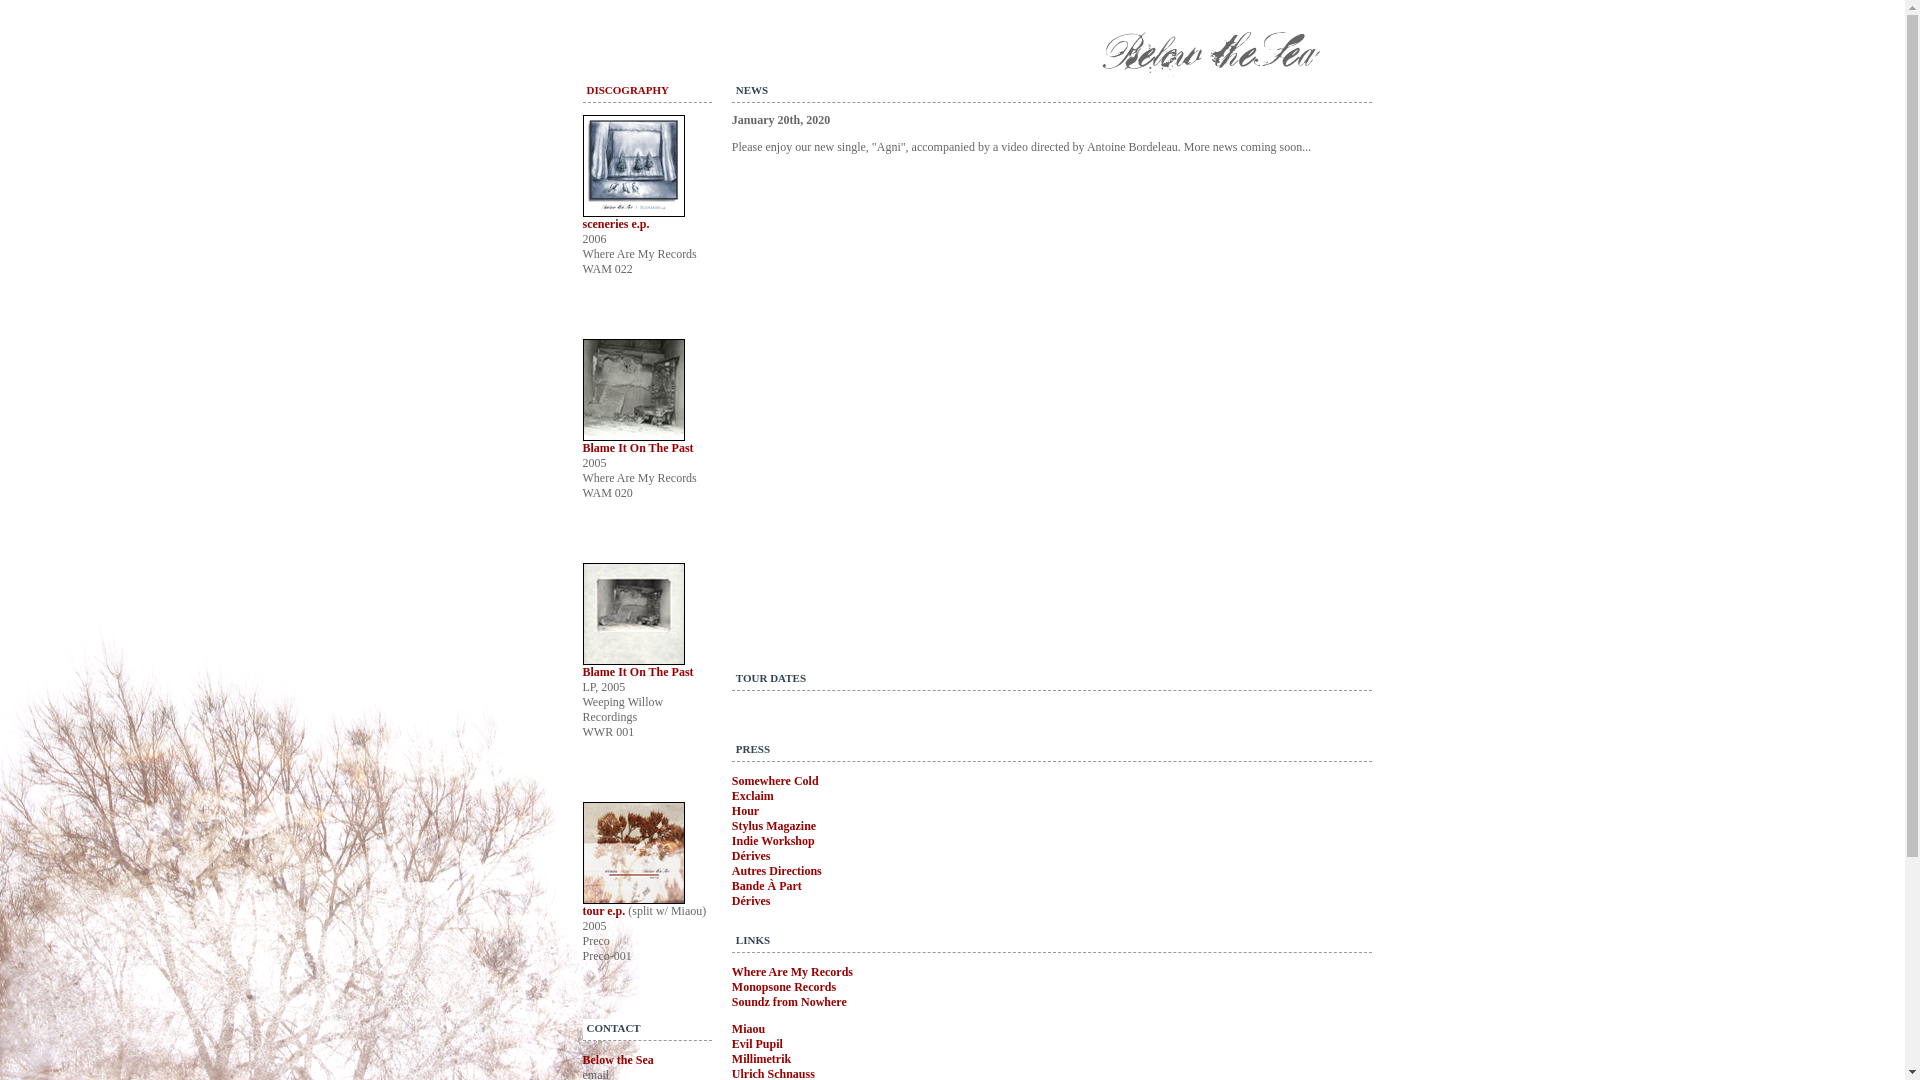 The image size is (1920, 1080). Describe the element at coordinates (792, 972) in the screenshot. I see `Where Are My Records` at that location.